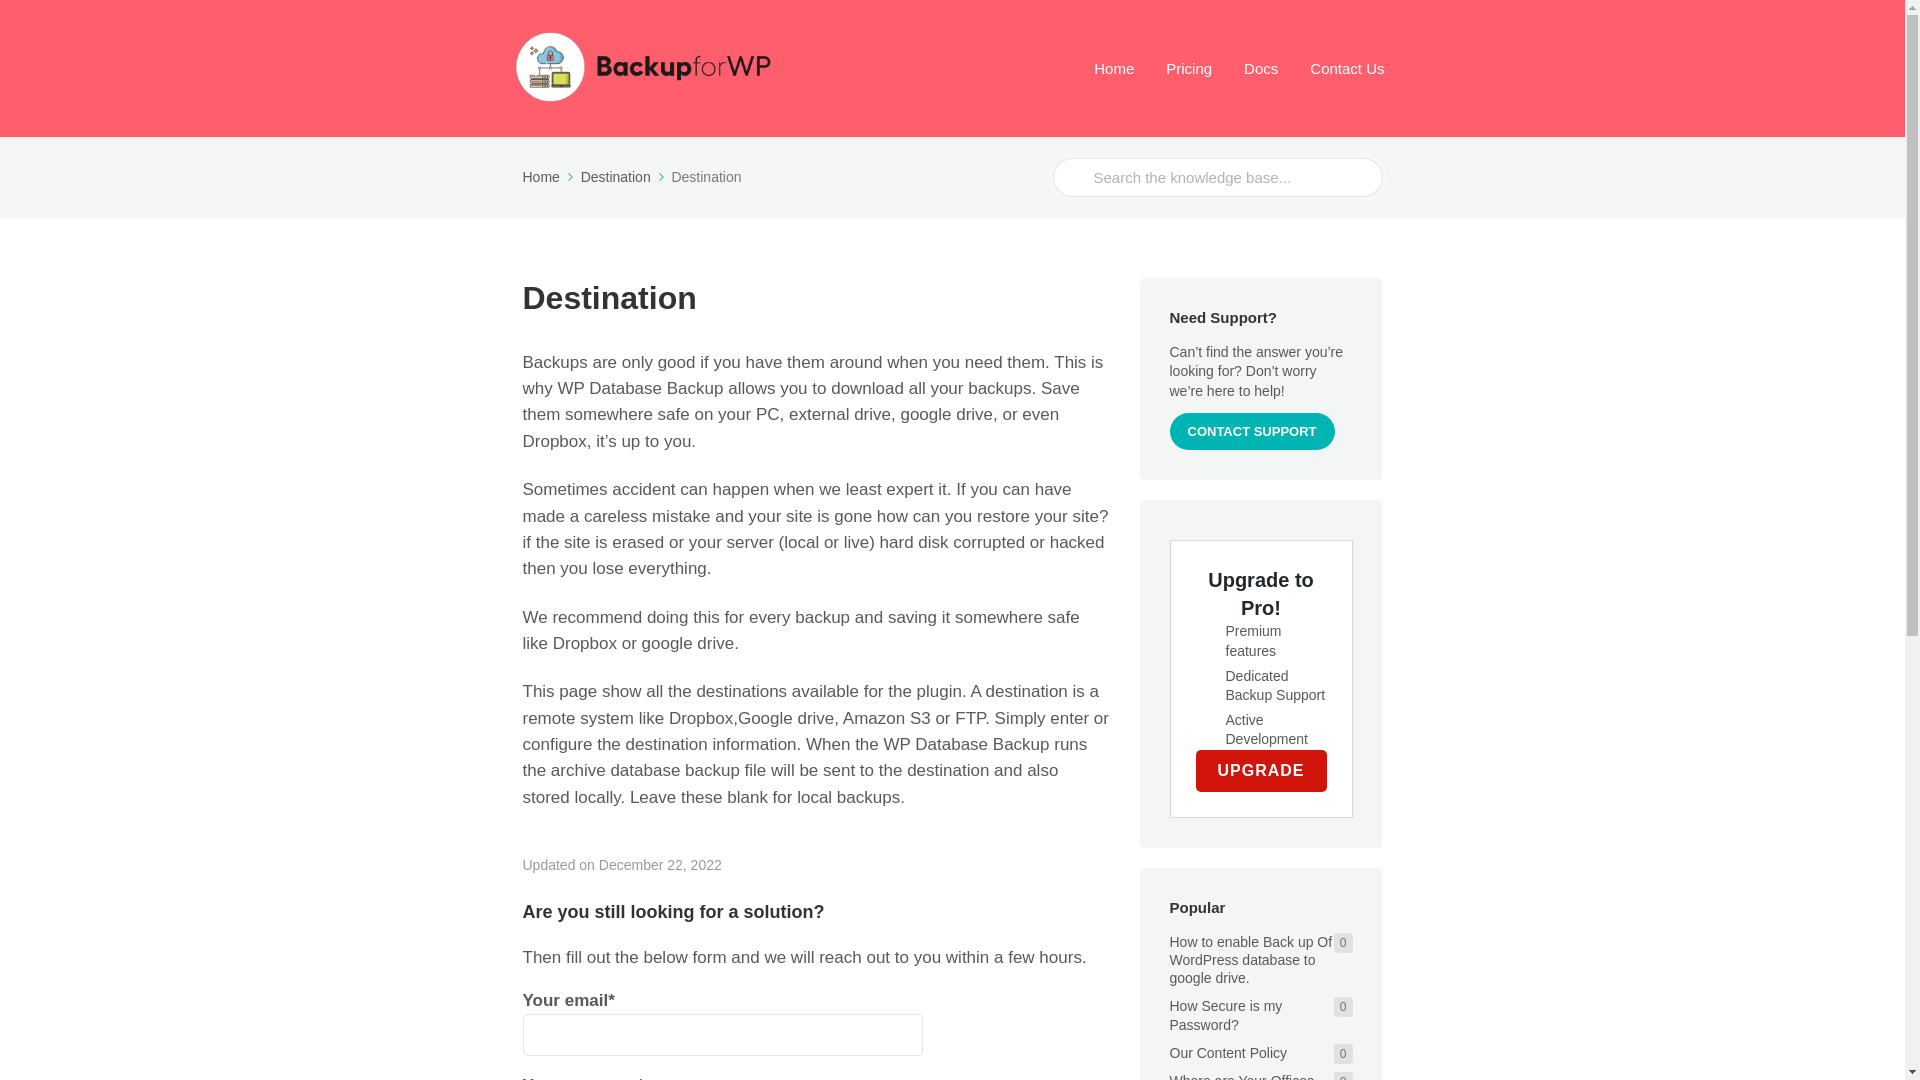  I want to click on How to enable Back up Of WordPress database to google drive., so click(1250, 960).